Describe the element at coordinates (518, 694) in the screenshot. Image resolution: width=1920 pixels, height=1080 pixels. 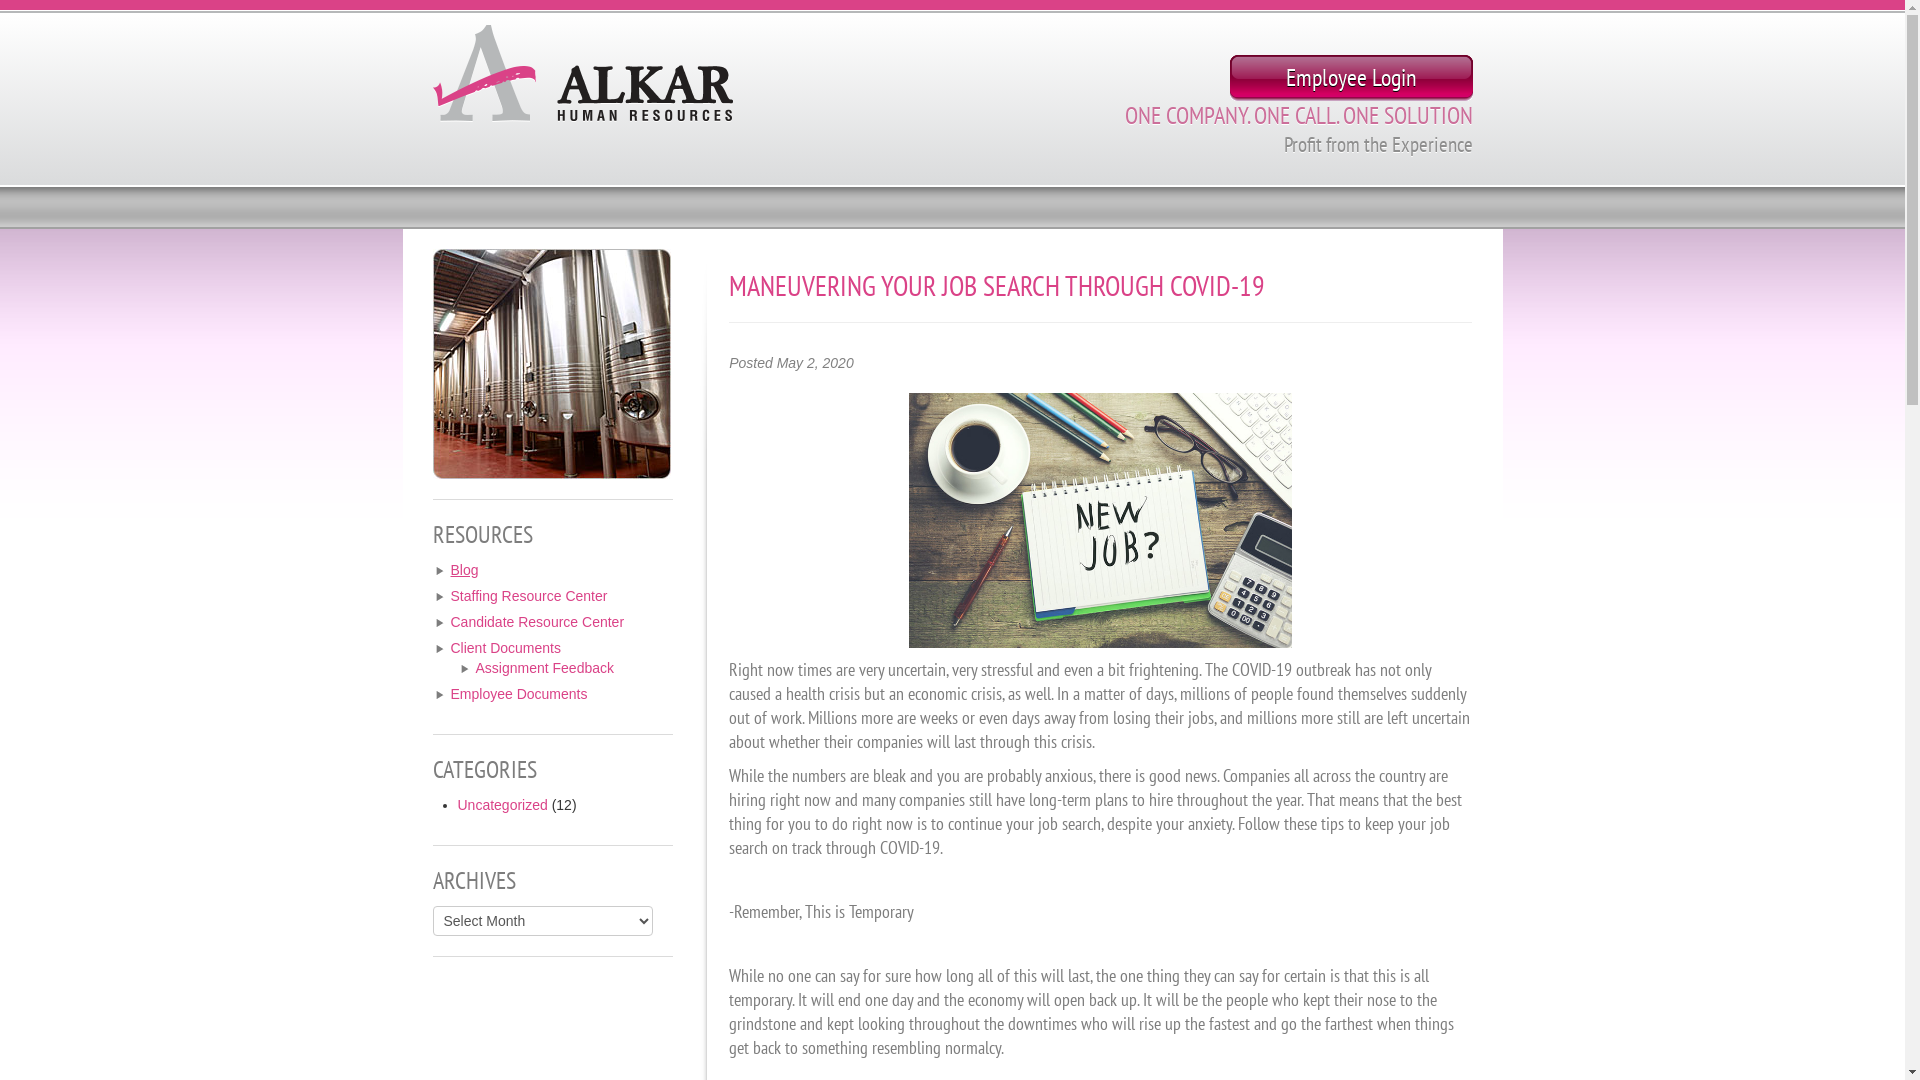
I see `Employee Documents` at that location.